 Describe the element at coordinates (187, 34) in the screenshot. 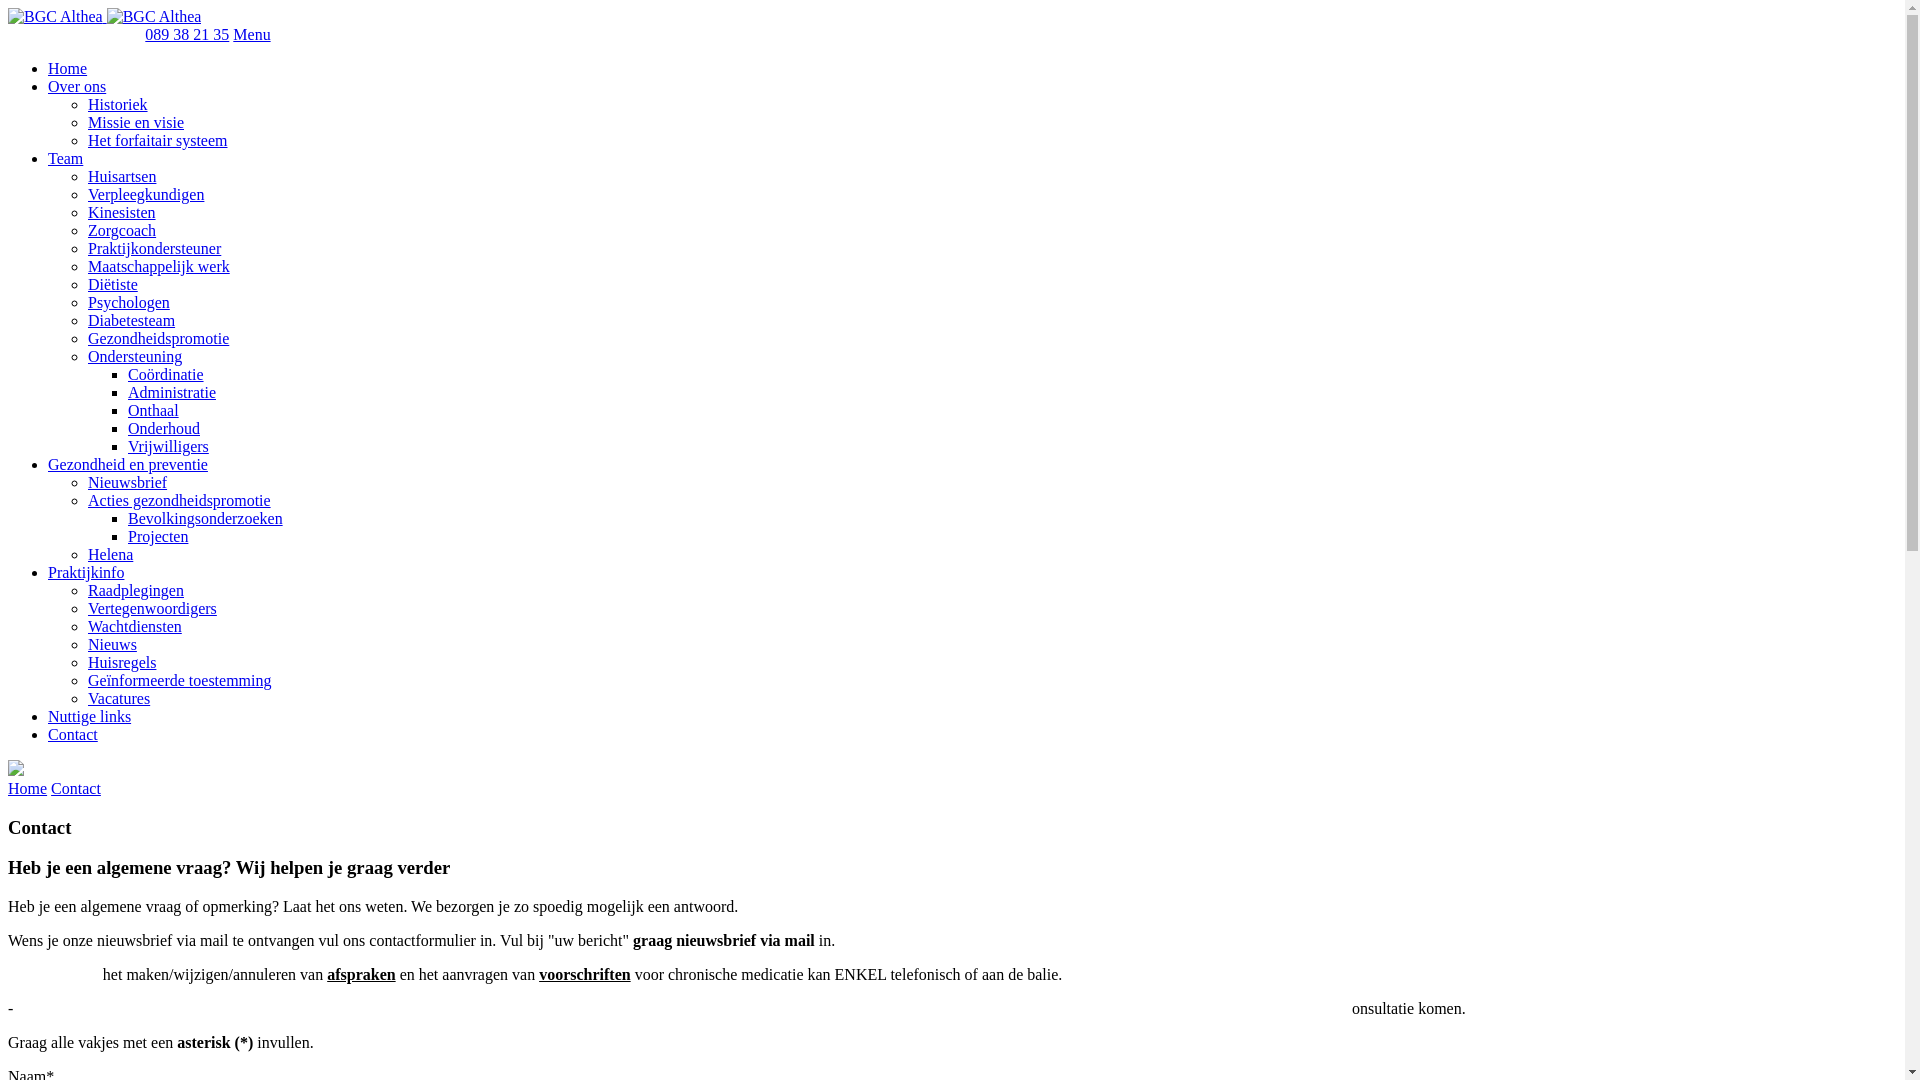

I see `089 38 21 35` at that location.